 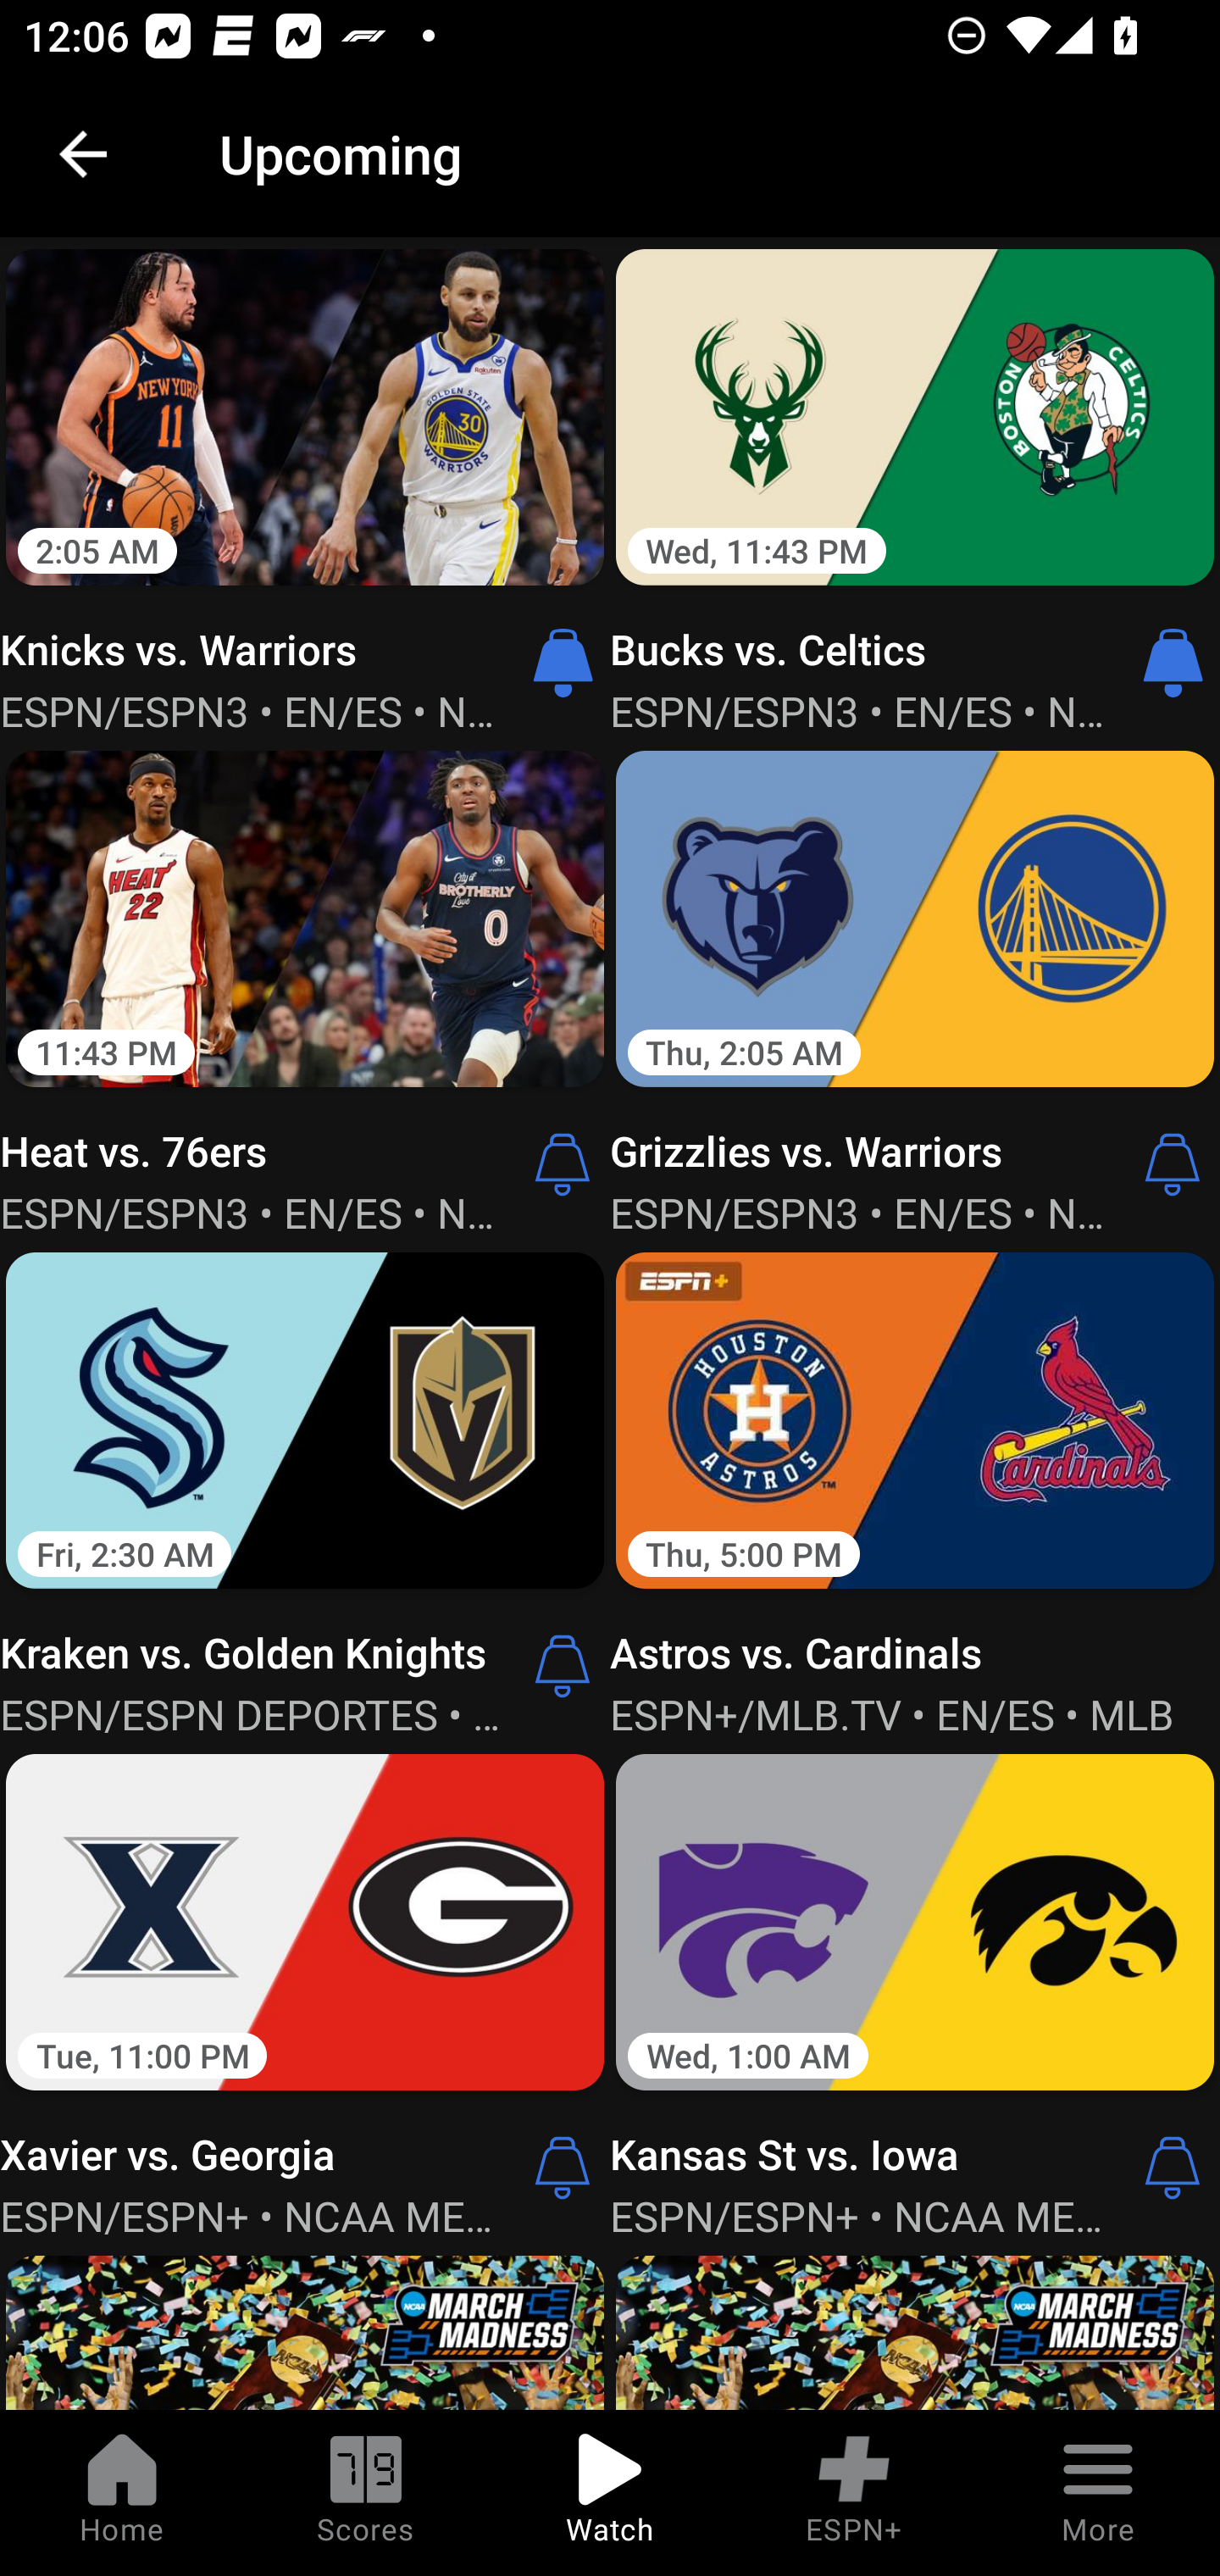 I want to click on ESPN+, so click(x=854, y=2493).